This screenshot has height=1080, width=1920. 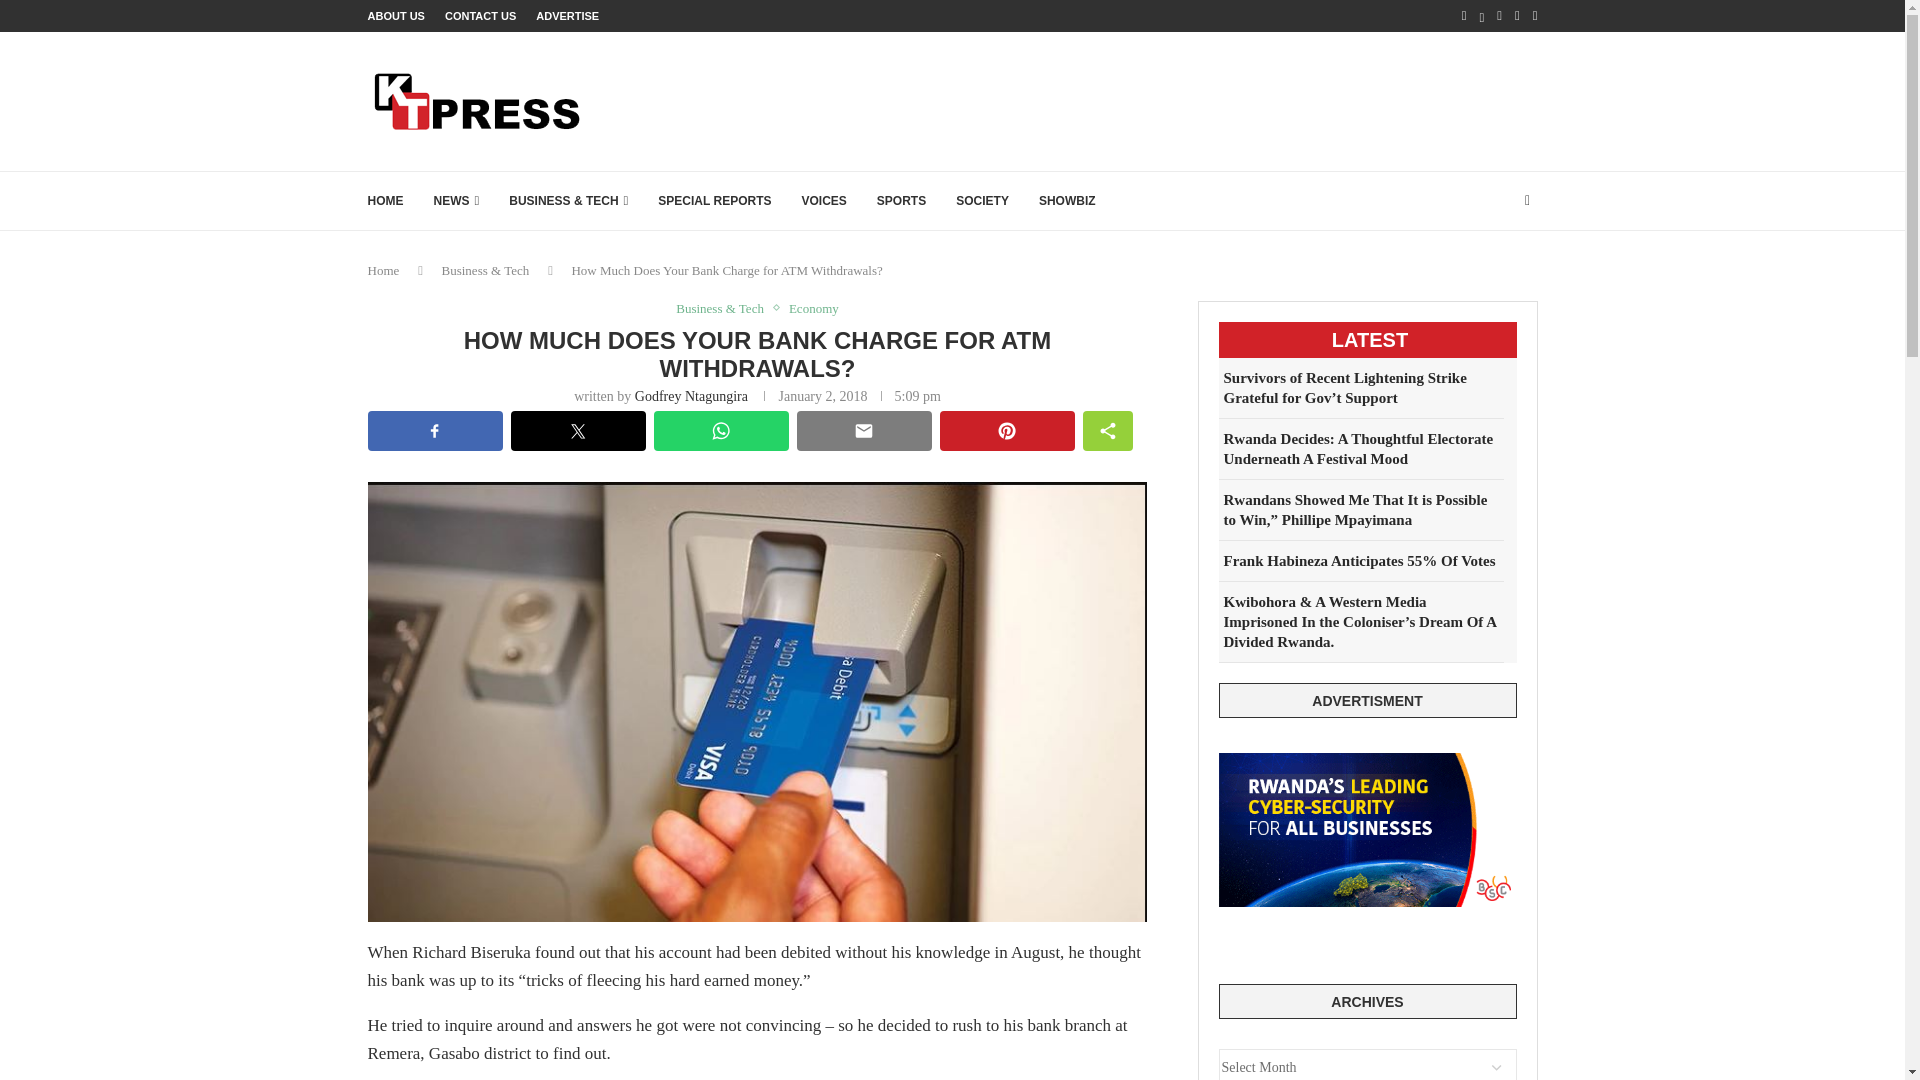 I want to click on SPECIAL REPORTS, so click(x=714, y=200).